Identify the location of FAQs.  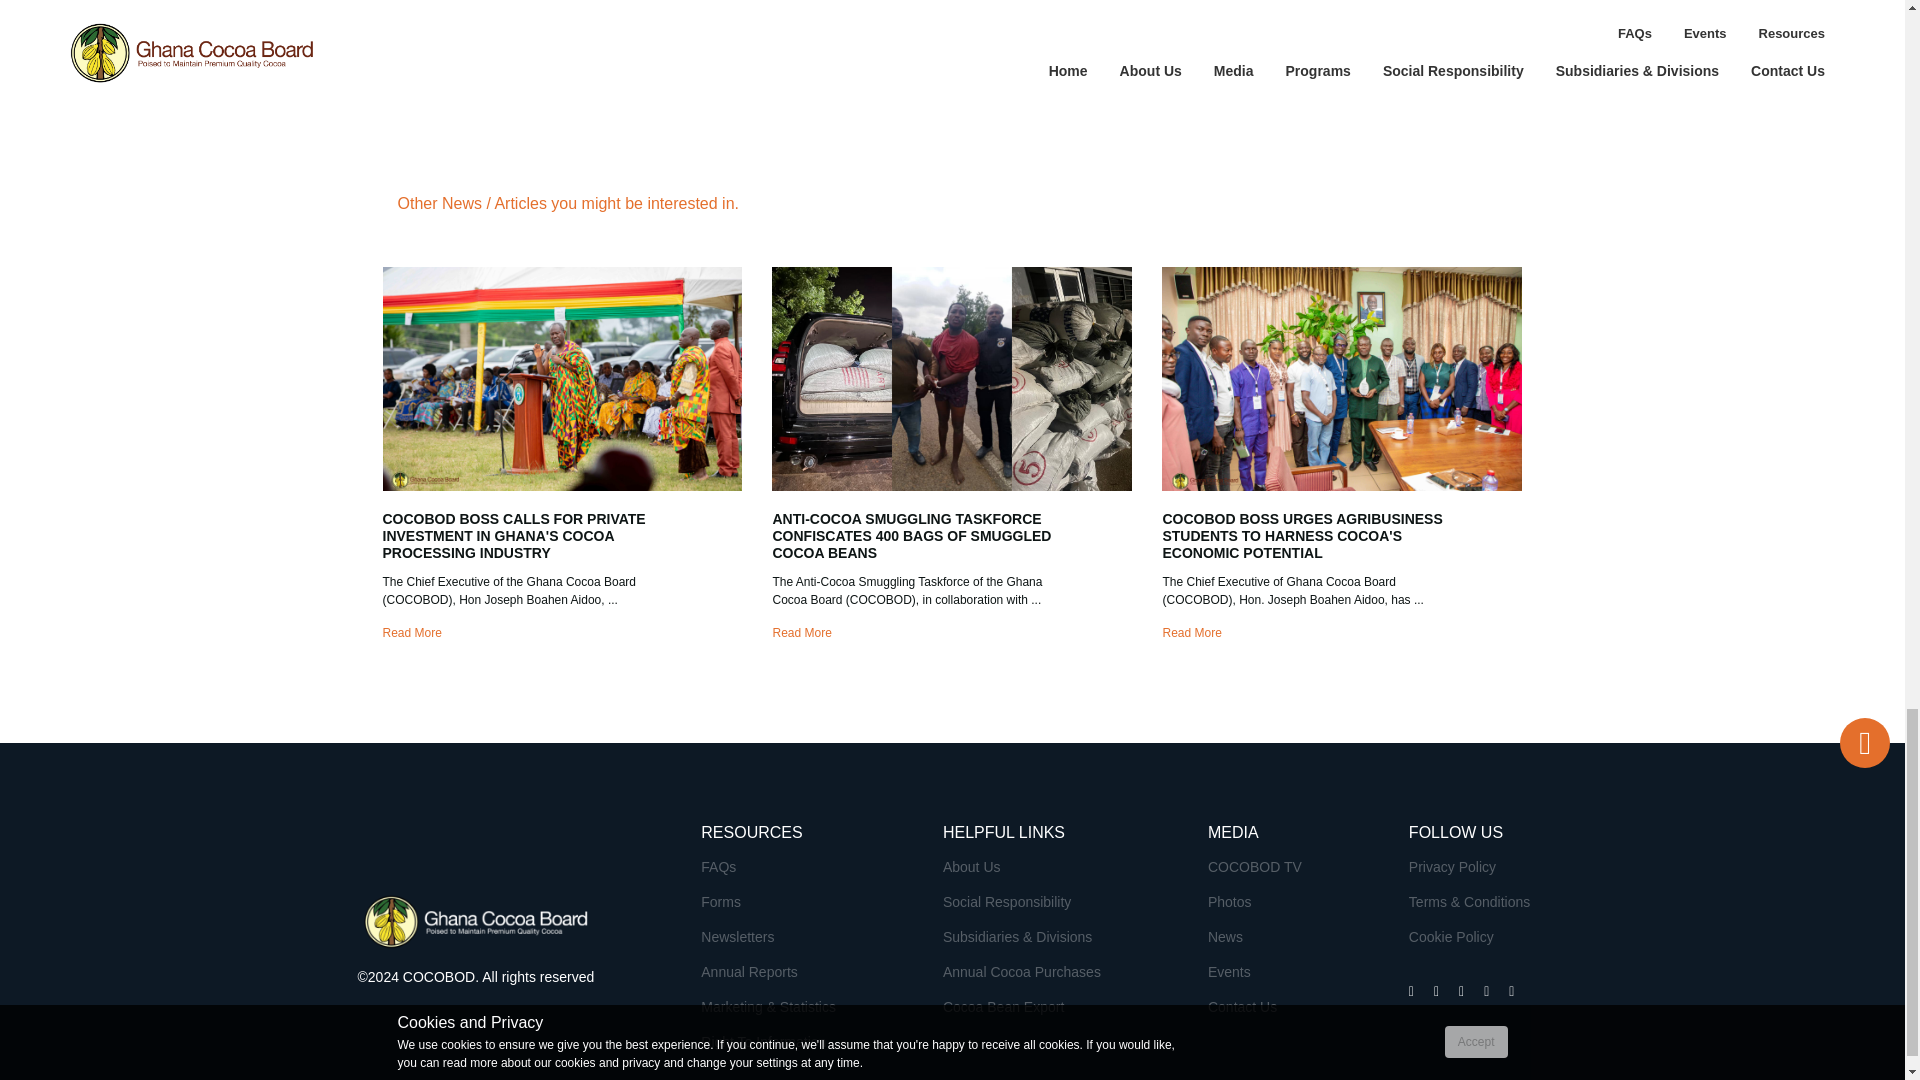
(718, 866).